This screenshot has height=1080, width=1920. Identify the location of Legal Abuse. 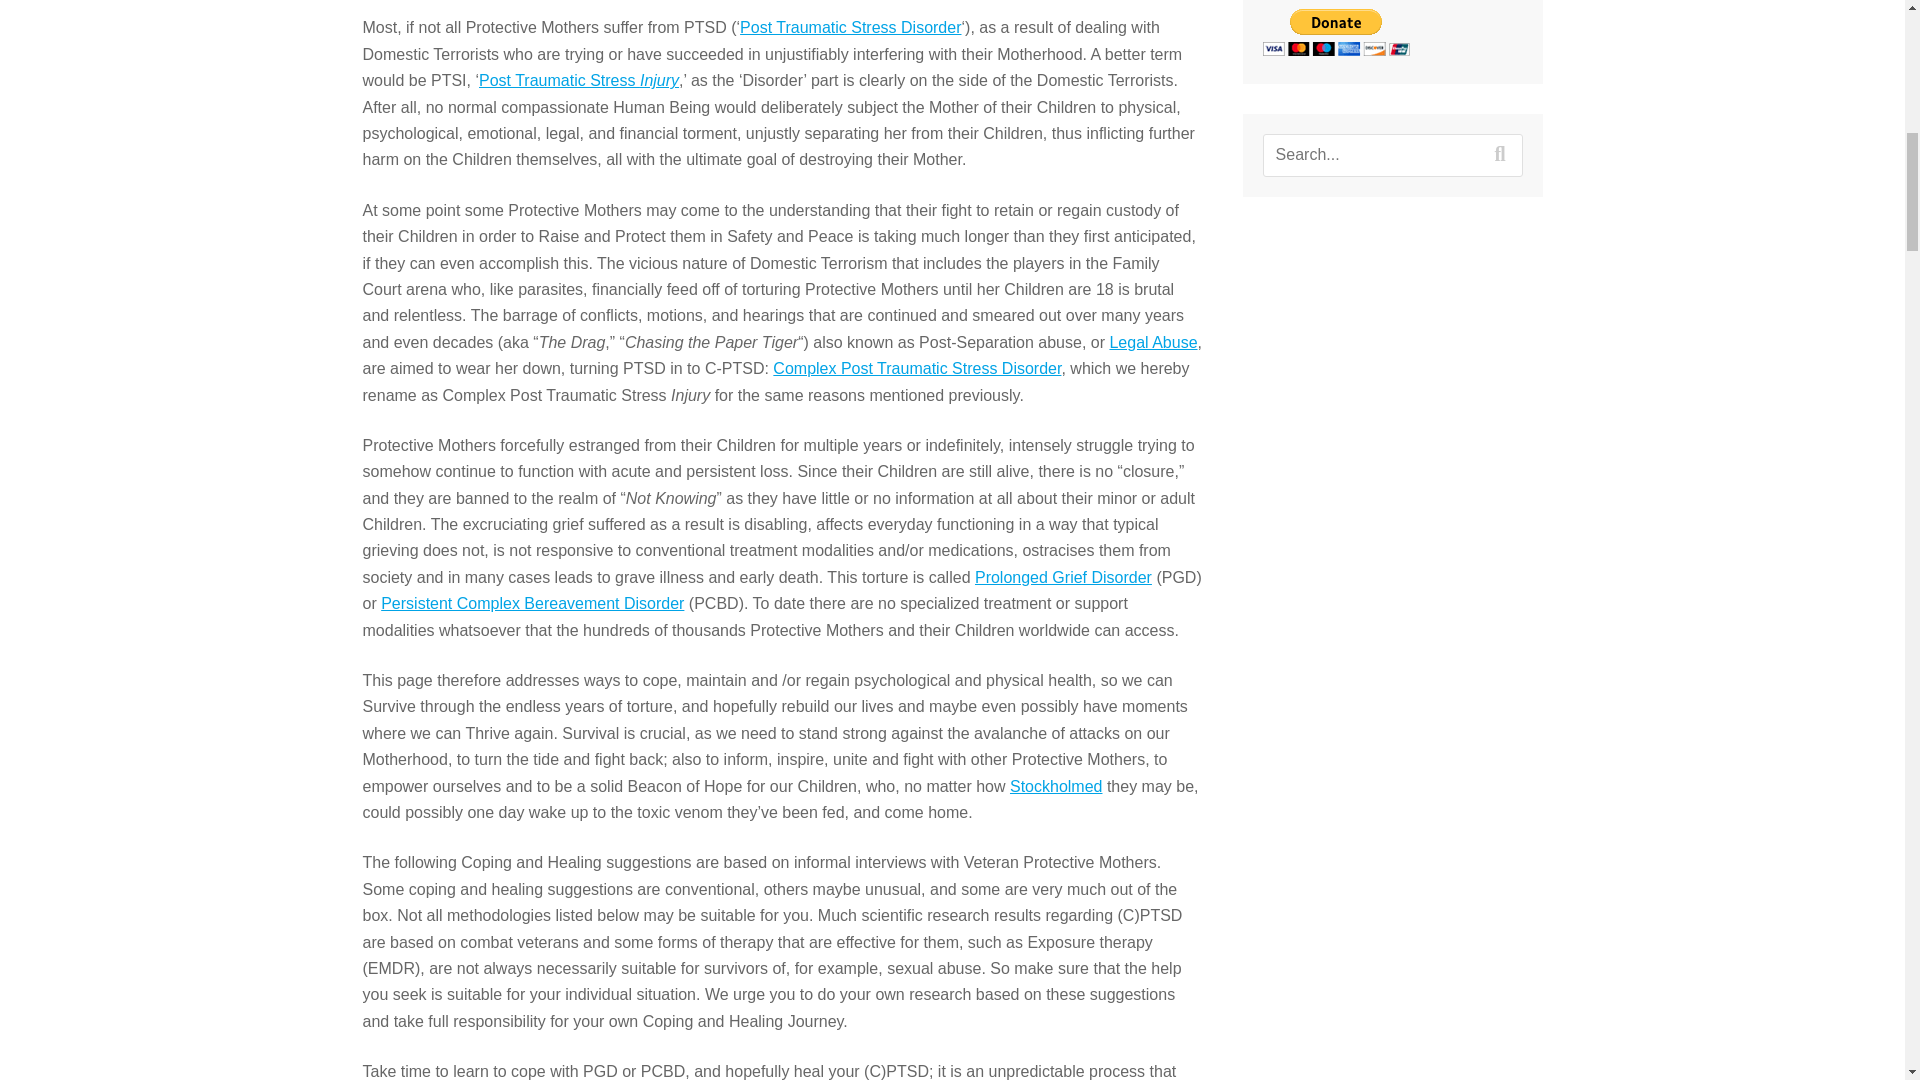
(1152, 342).